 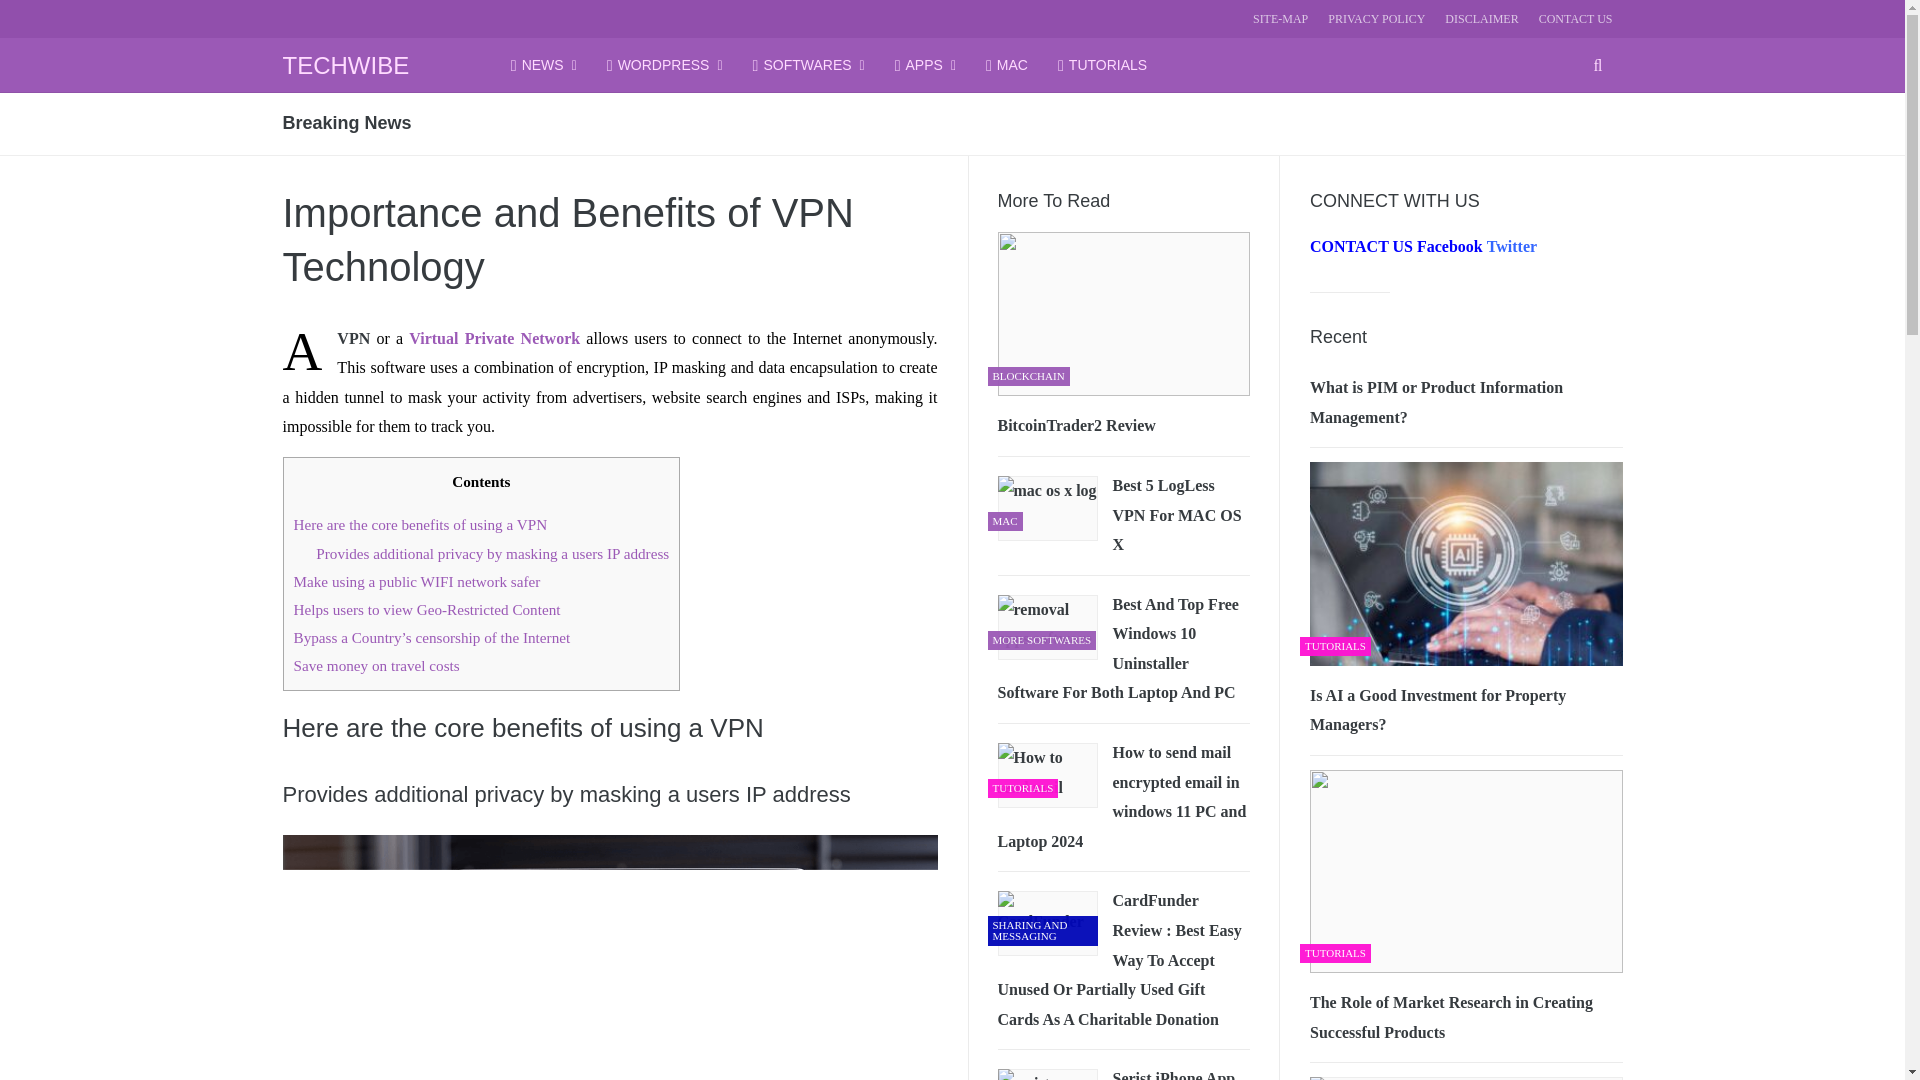 What do you see at coordinates (420, 524) in the screenshot?
I see `Here are the core benefits of using a VPN` at bounding box center [420, 524].